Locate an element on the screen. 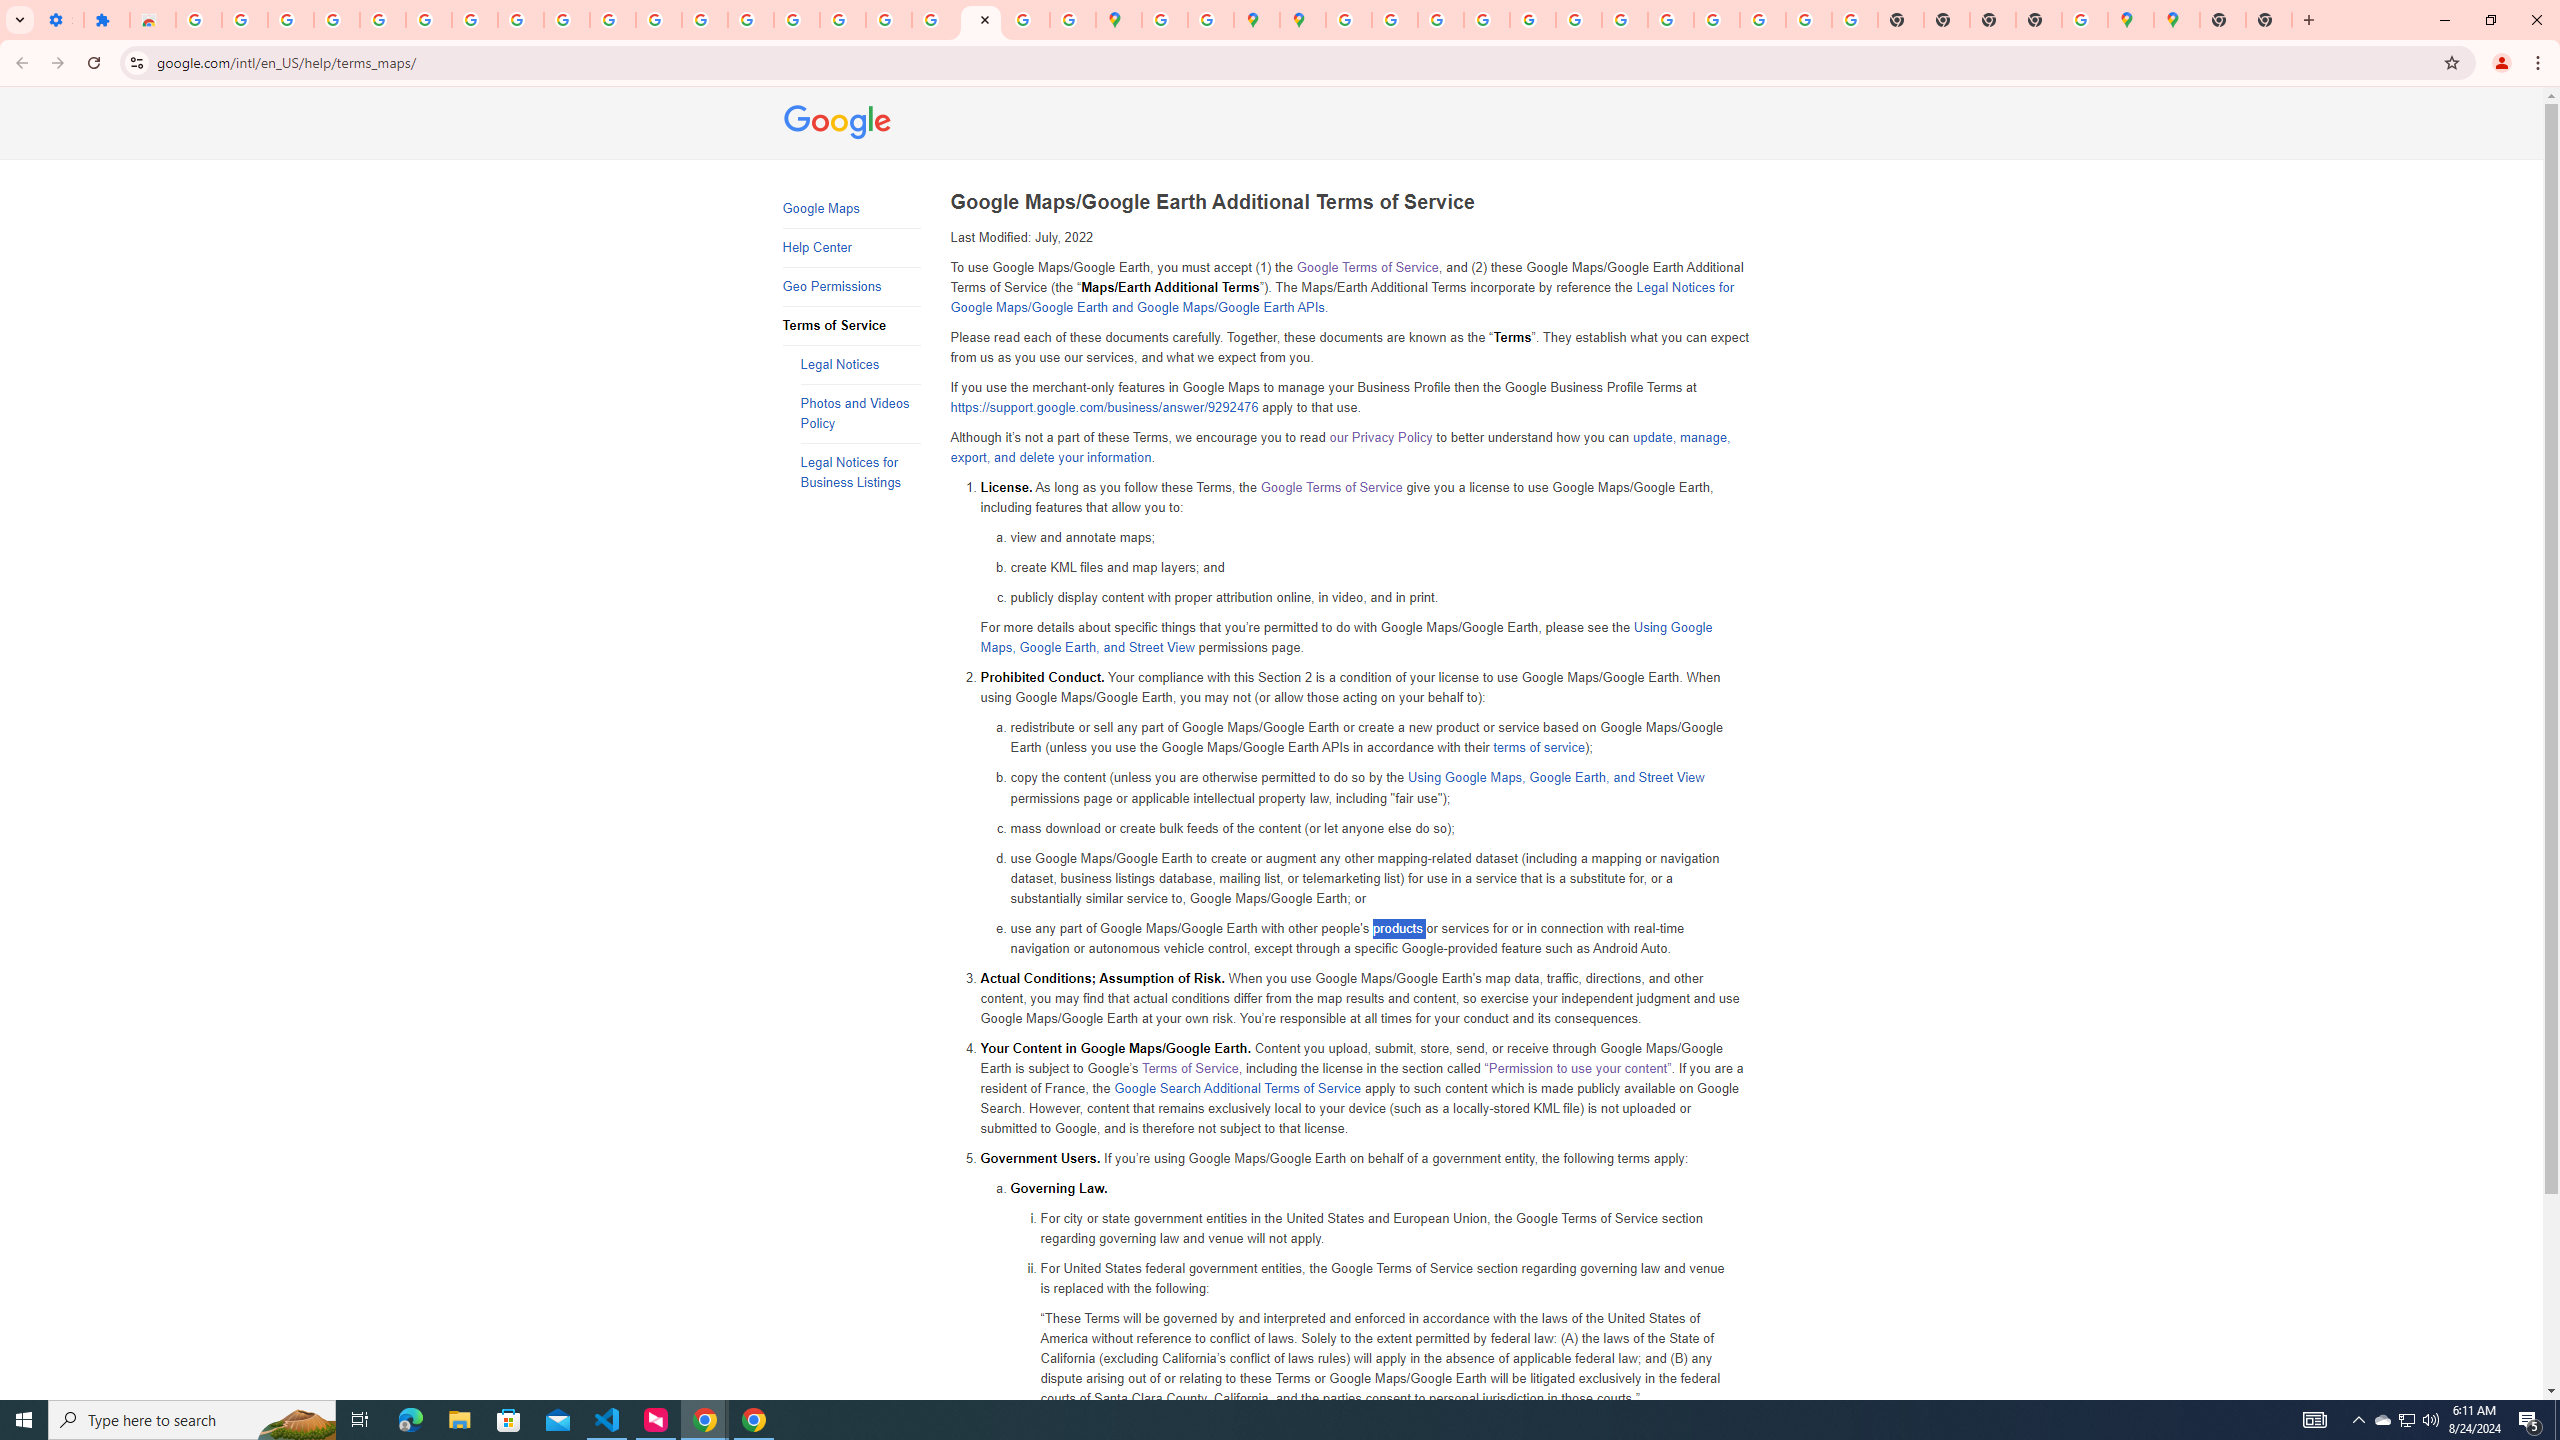  Geo Permissions is located at coordinates (850, 286).